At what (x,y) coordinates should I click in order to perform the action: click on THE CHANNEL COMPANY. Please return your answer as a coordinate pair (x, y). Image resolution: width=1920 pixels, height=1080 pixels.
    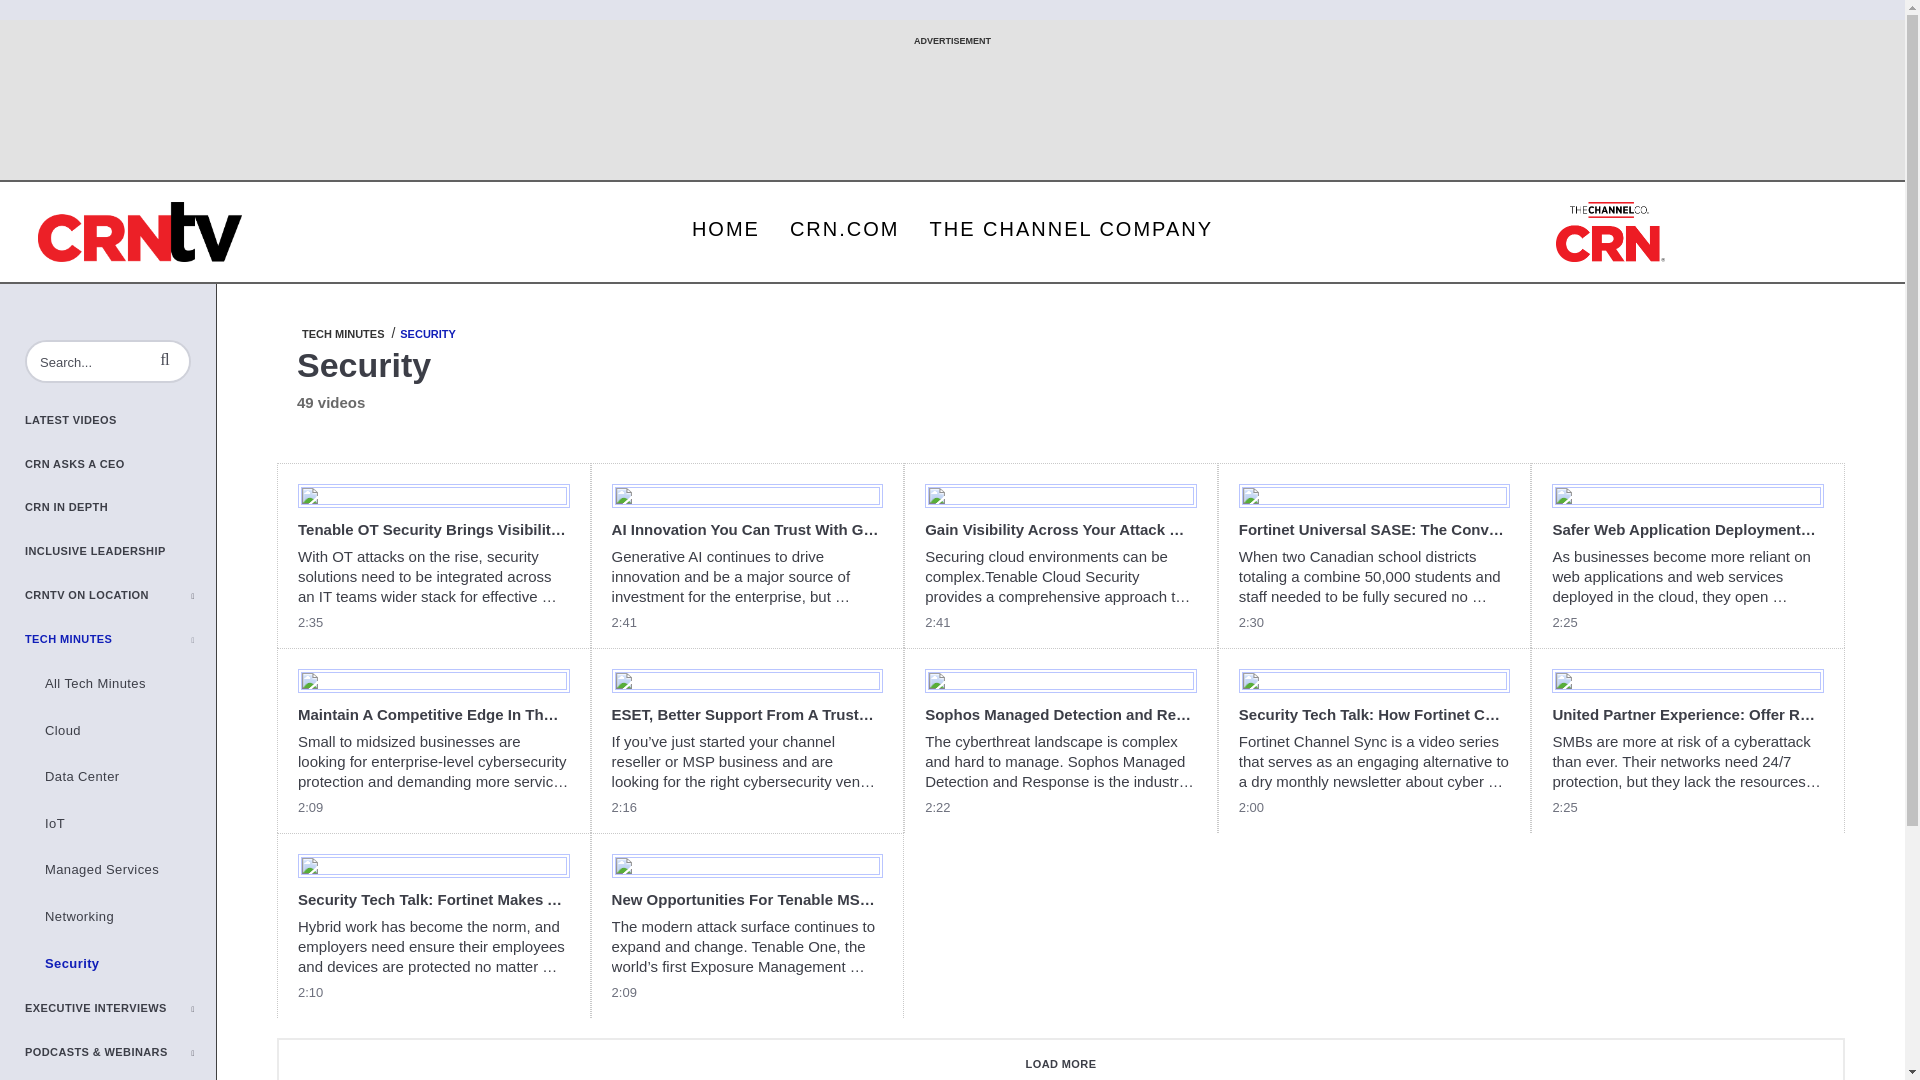
    Looking at the image, I should click on (1070, 228).